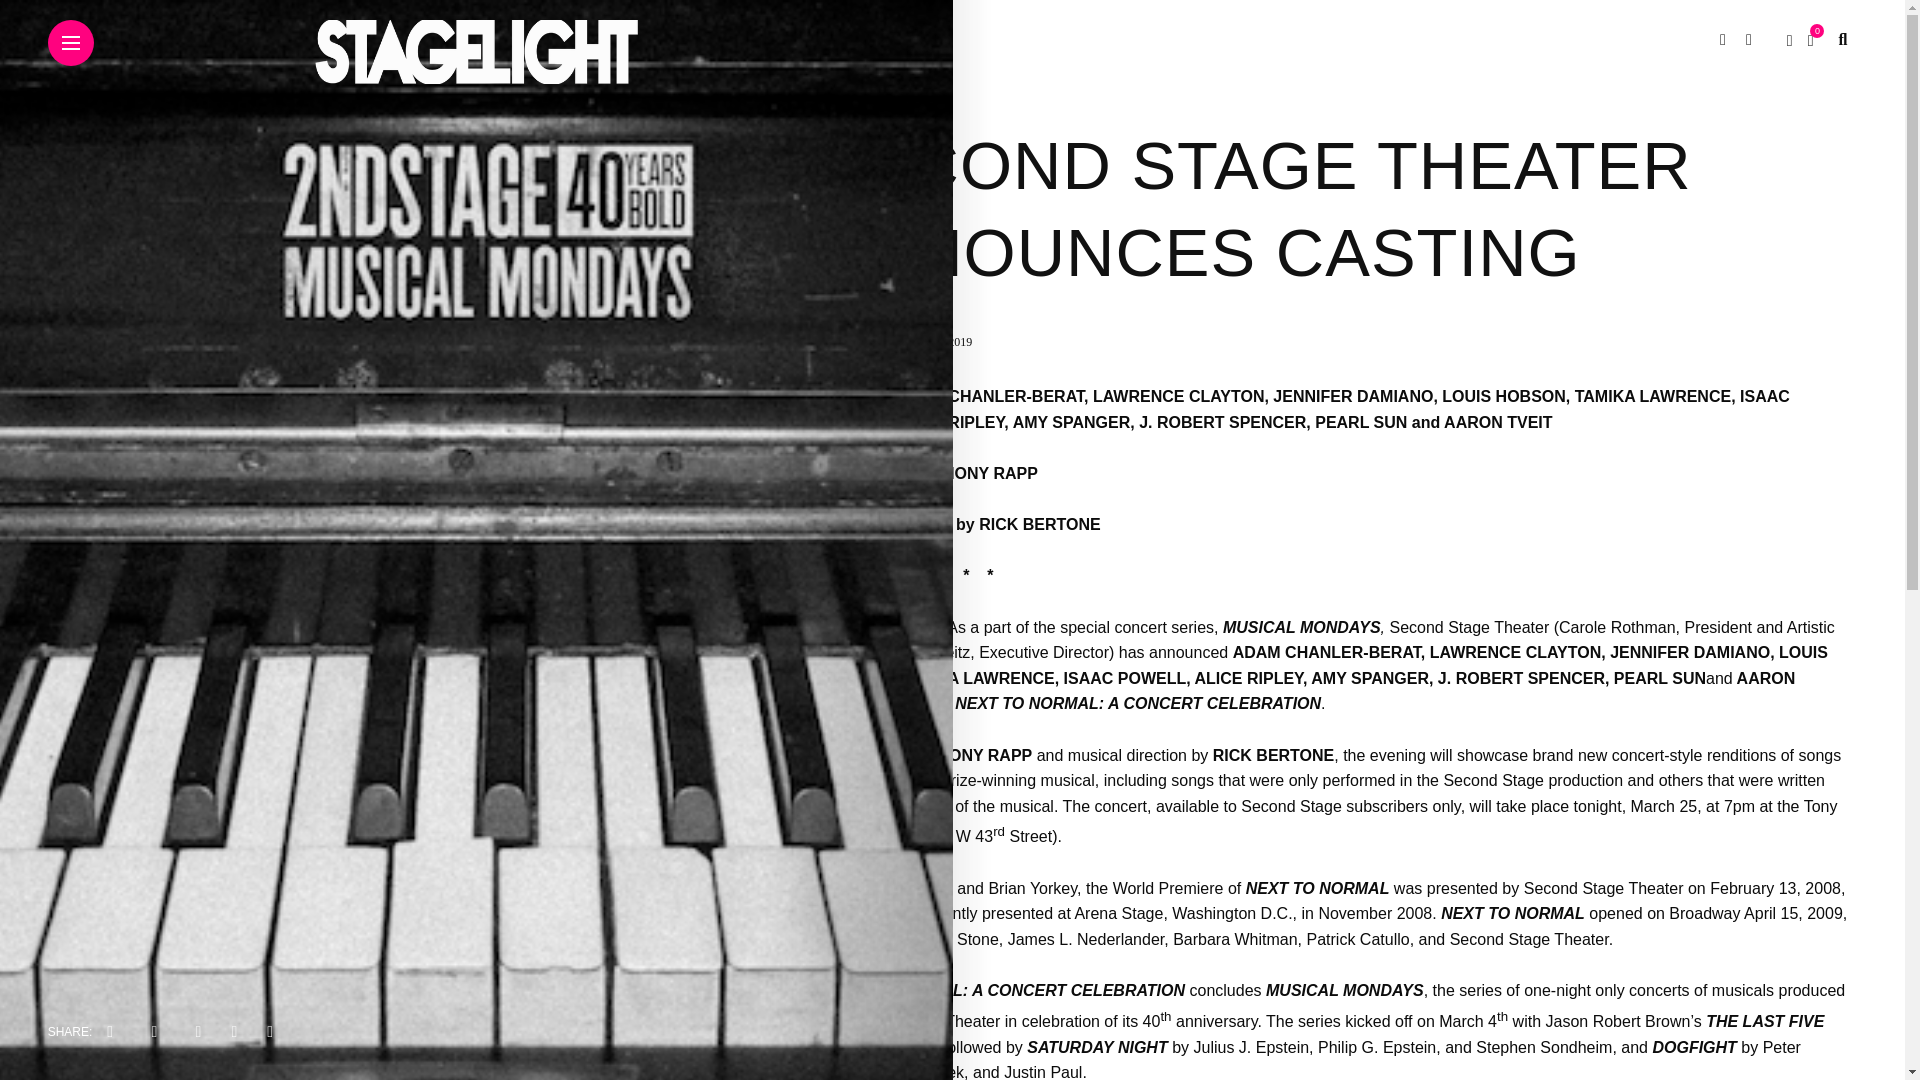 Image resolution: width=1920 pixels, height=1080 pixels. Describe the element at coordinates (878, 98) in the screenshot. I see `PRESS RELEASES` at that location.